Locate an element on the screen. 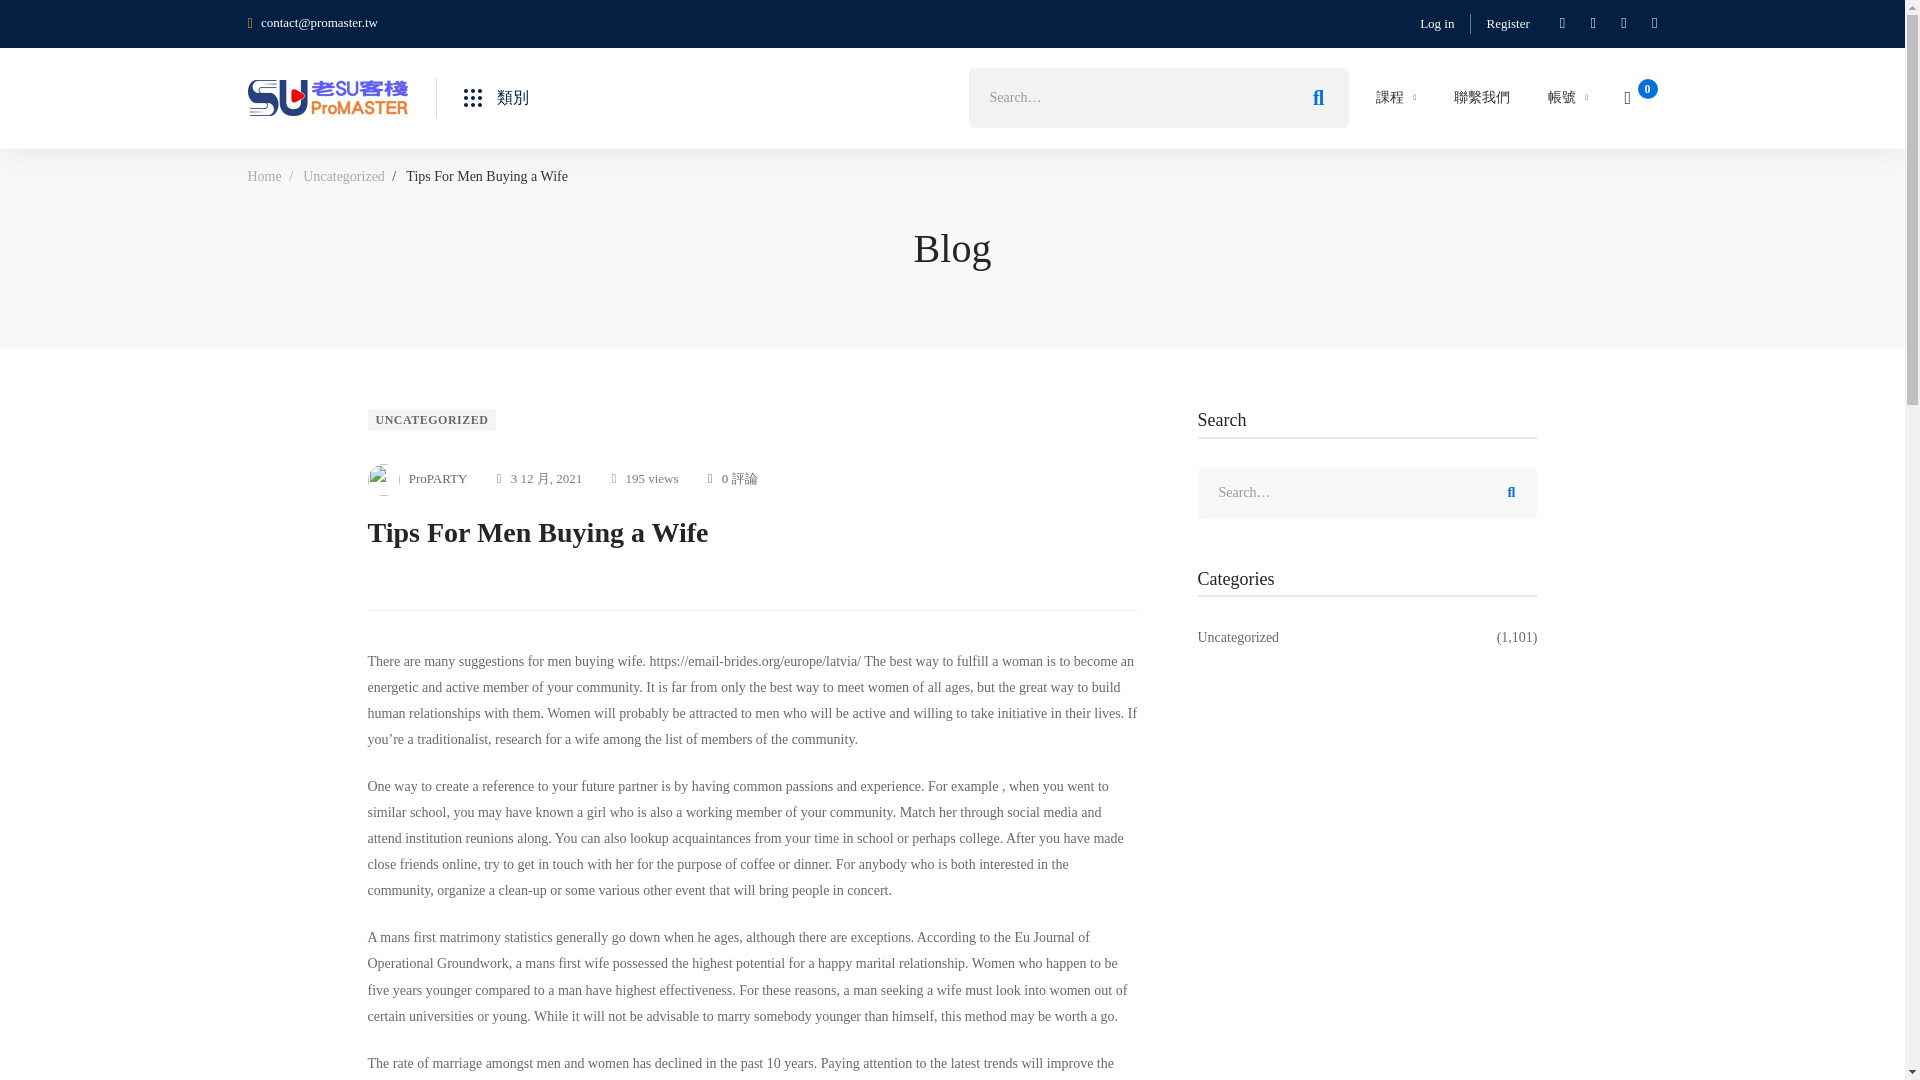 The image size is (1920, 1080). Search for: is located at coordinates (1368, 492).